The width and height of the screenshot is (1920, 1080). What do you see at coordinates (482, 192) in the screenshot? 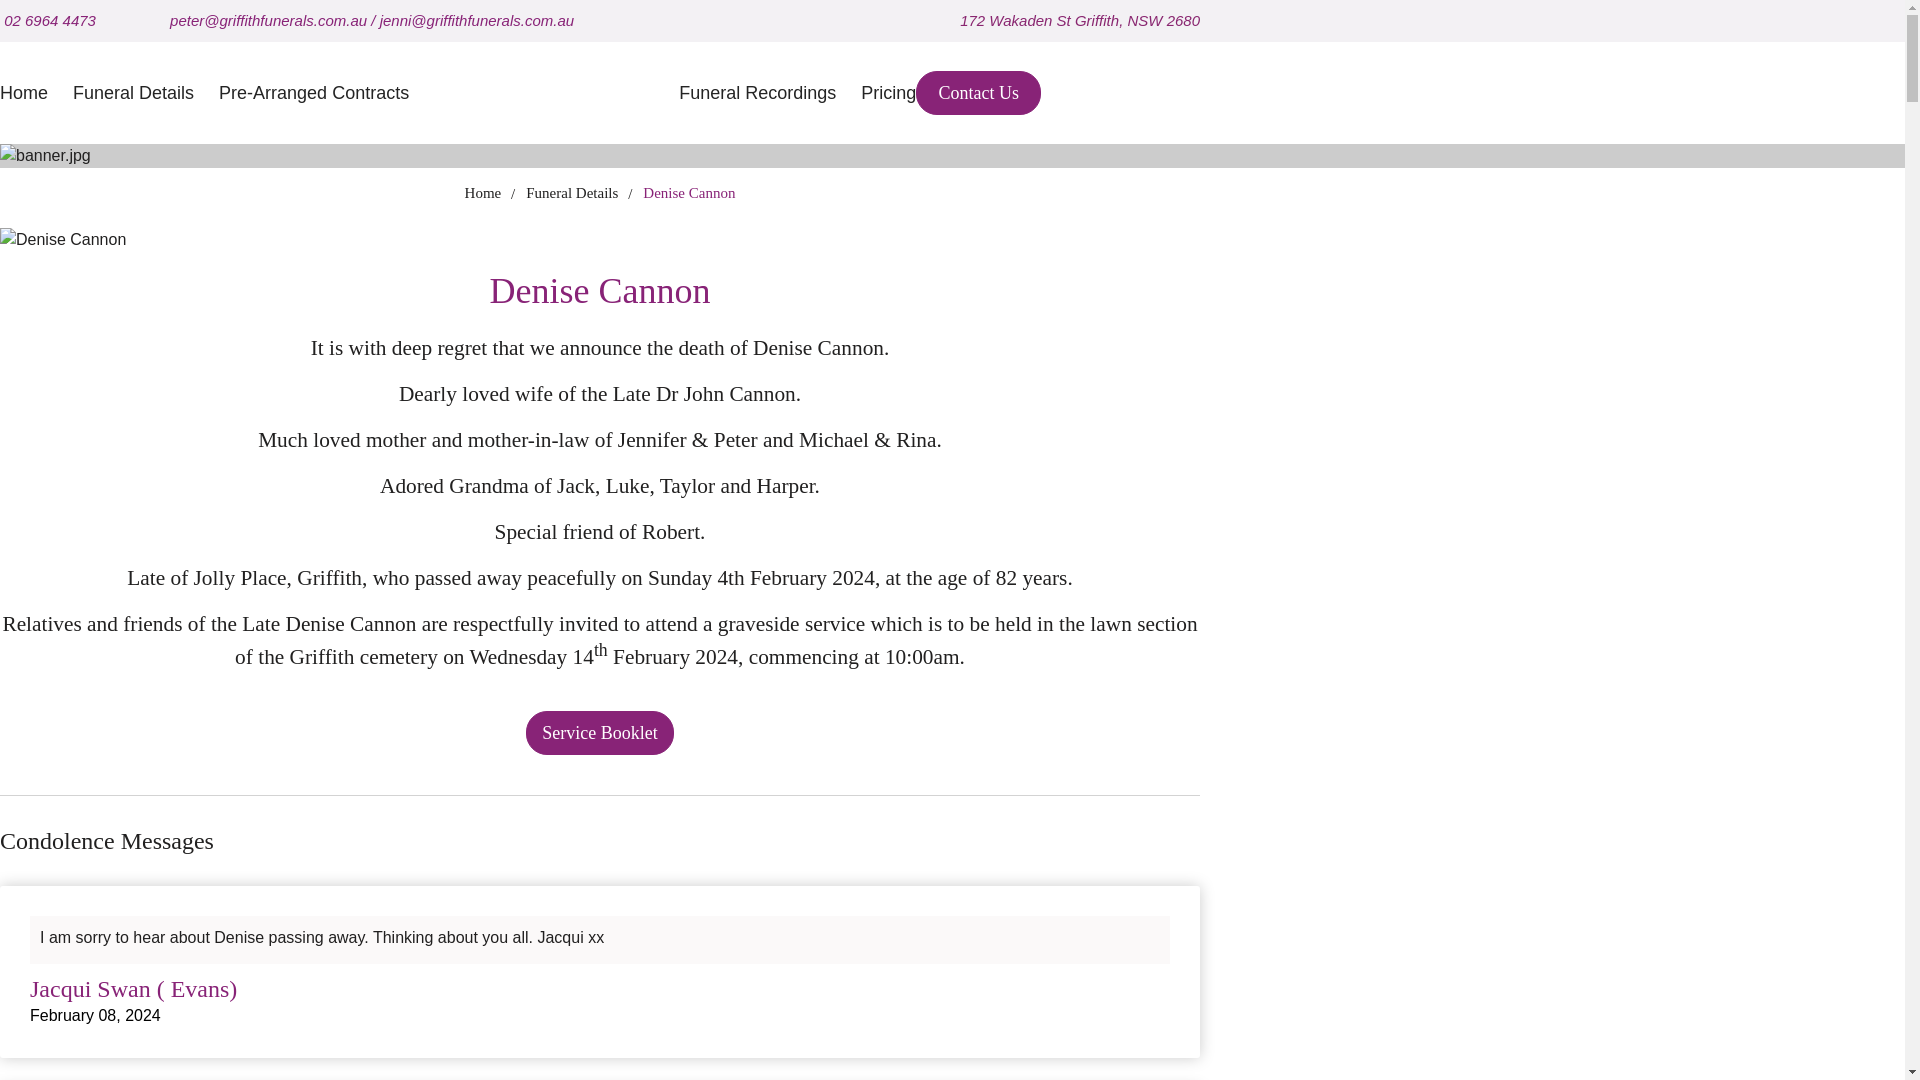
I see `Home` at bounding box center [482, 192].